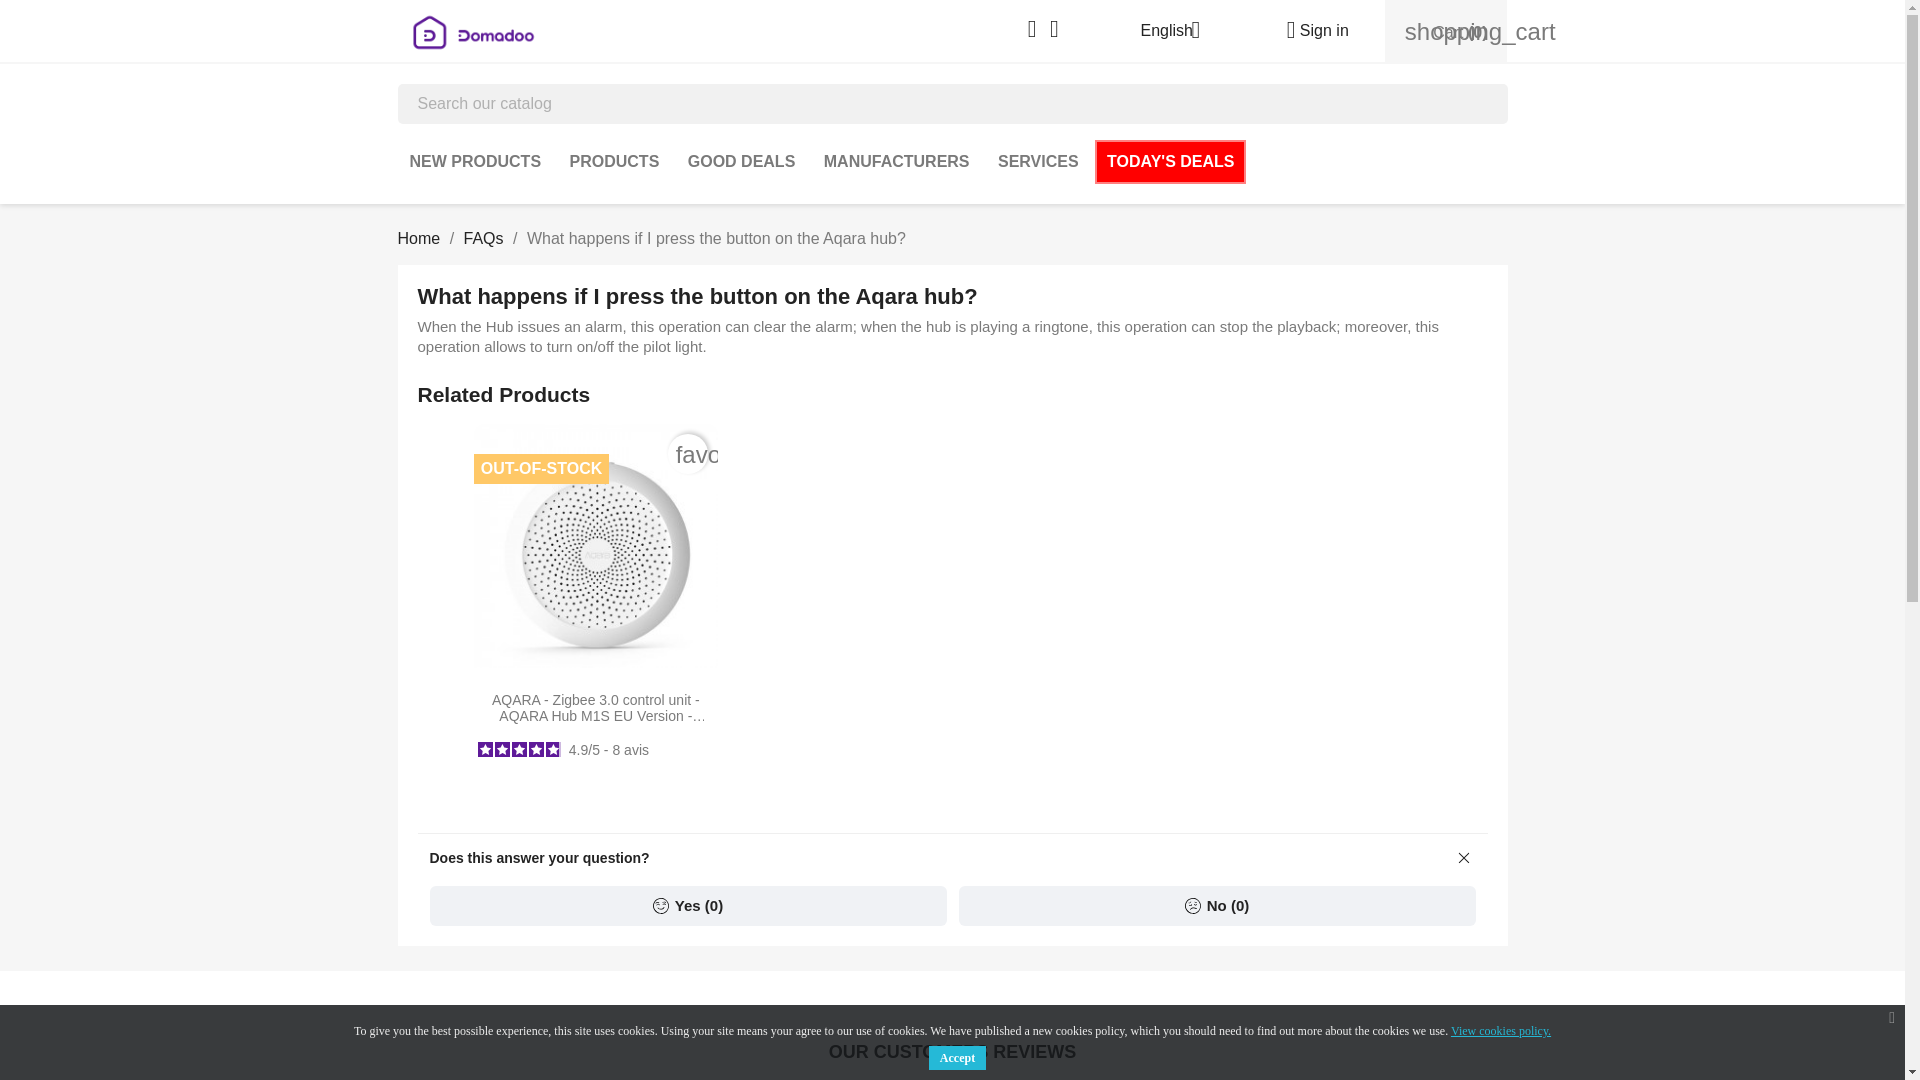 The image size is (1920, 1080). Describe the element at coordinates (1309, 30) in the screenshot. I see `Log in to your customer account` at that location.